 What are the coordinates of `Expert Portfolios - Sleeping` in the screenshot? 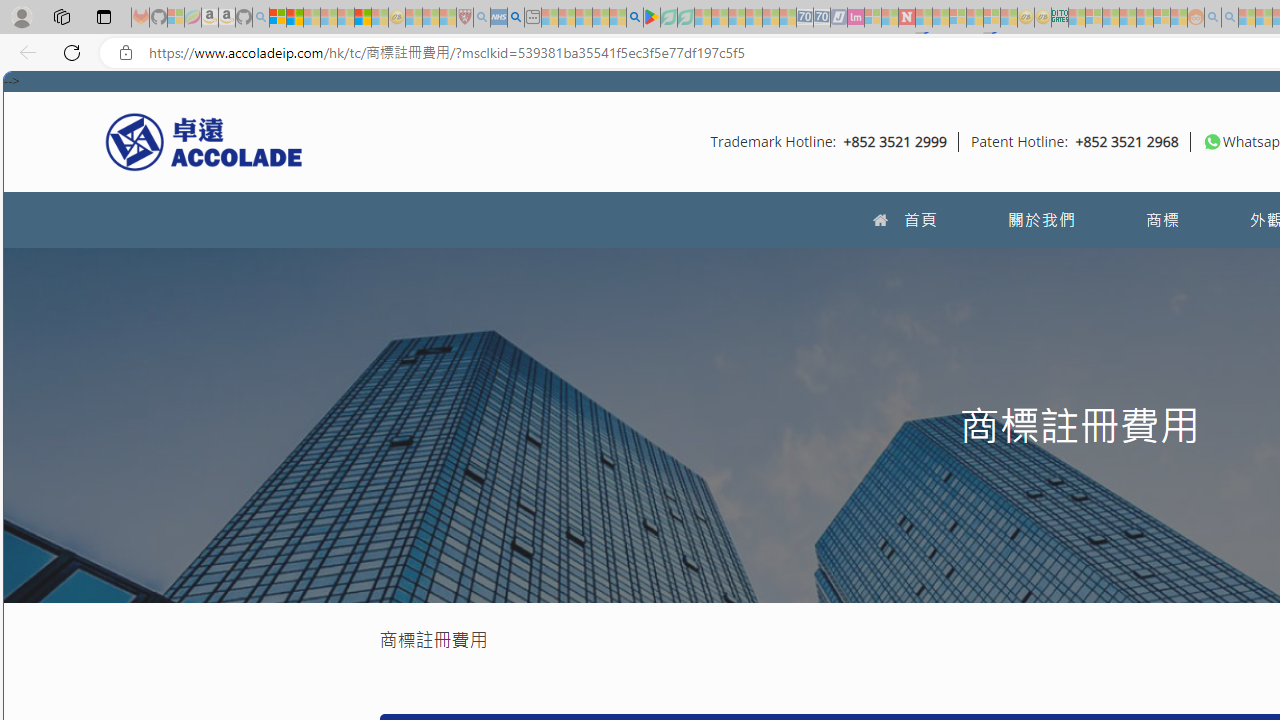 It's located at (1128, 18).